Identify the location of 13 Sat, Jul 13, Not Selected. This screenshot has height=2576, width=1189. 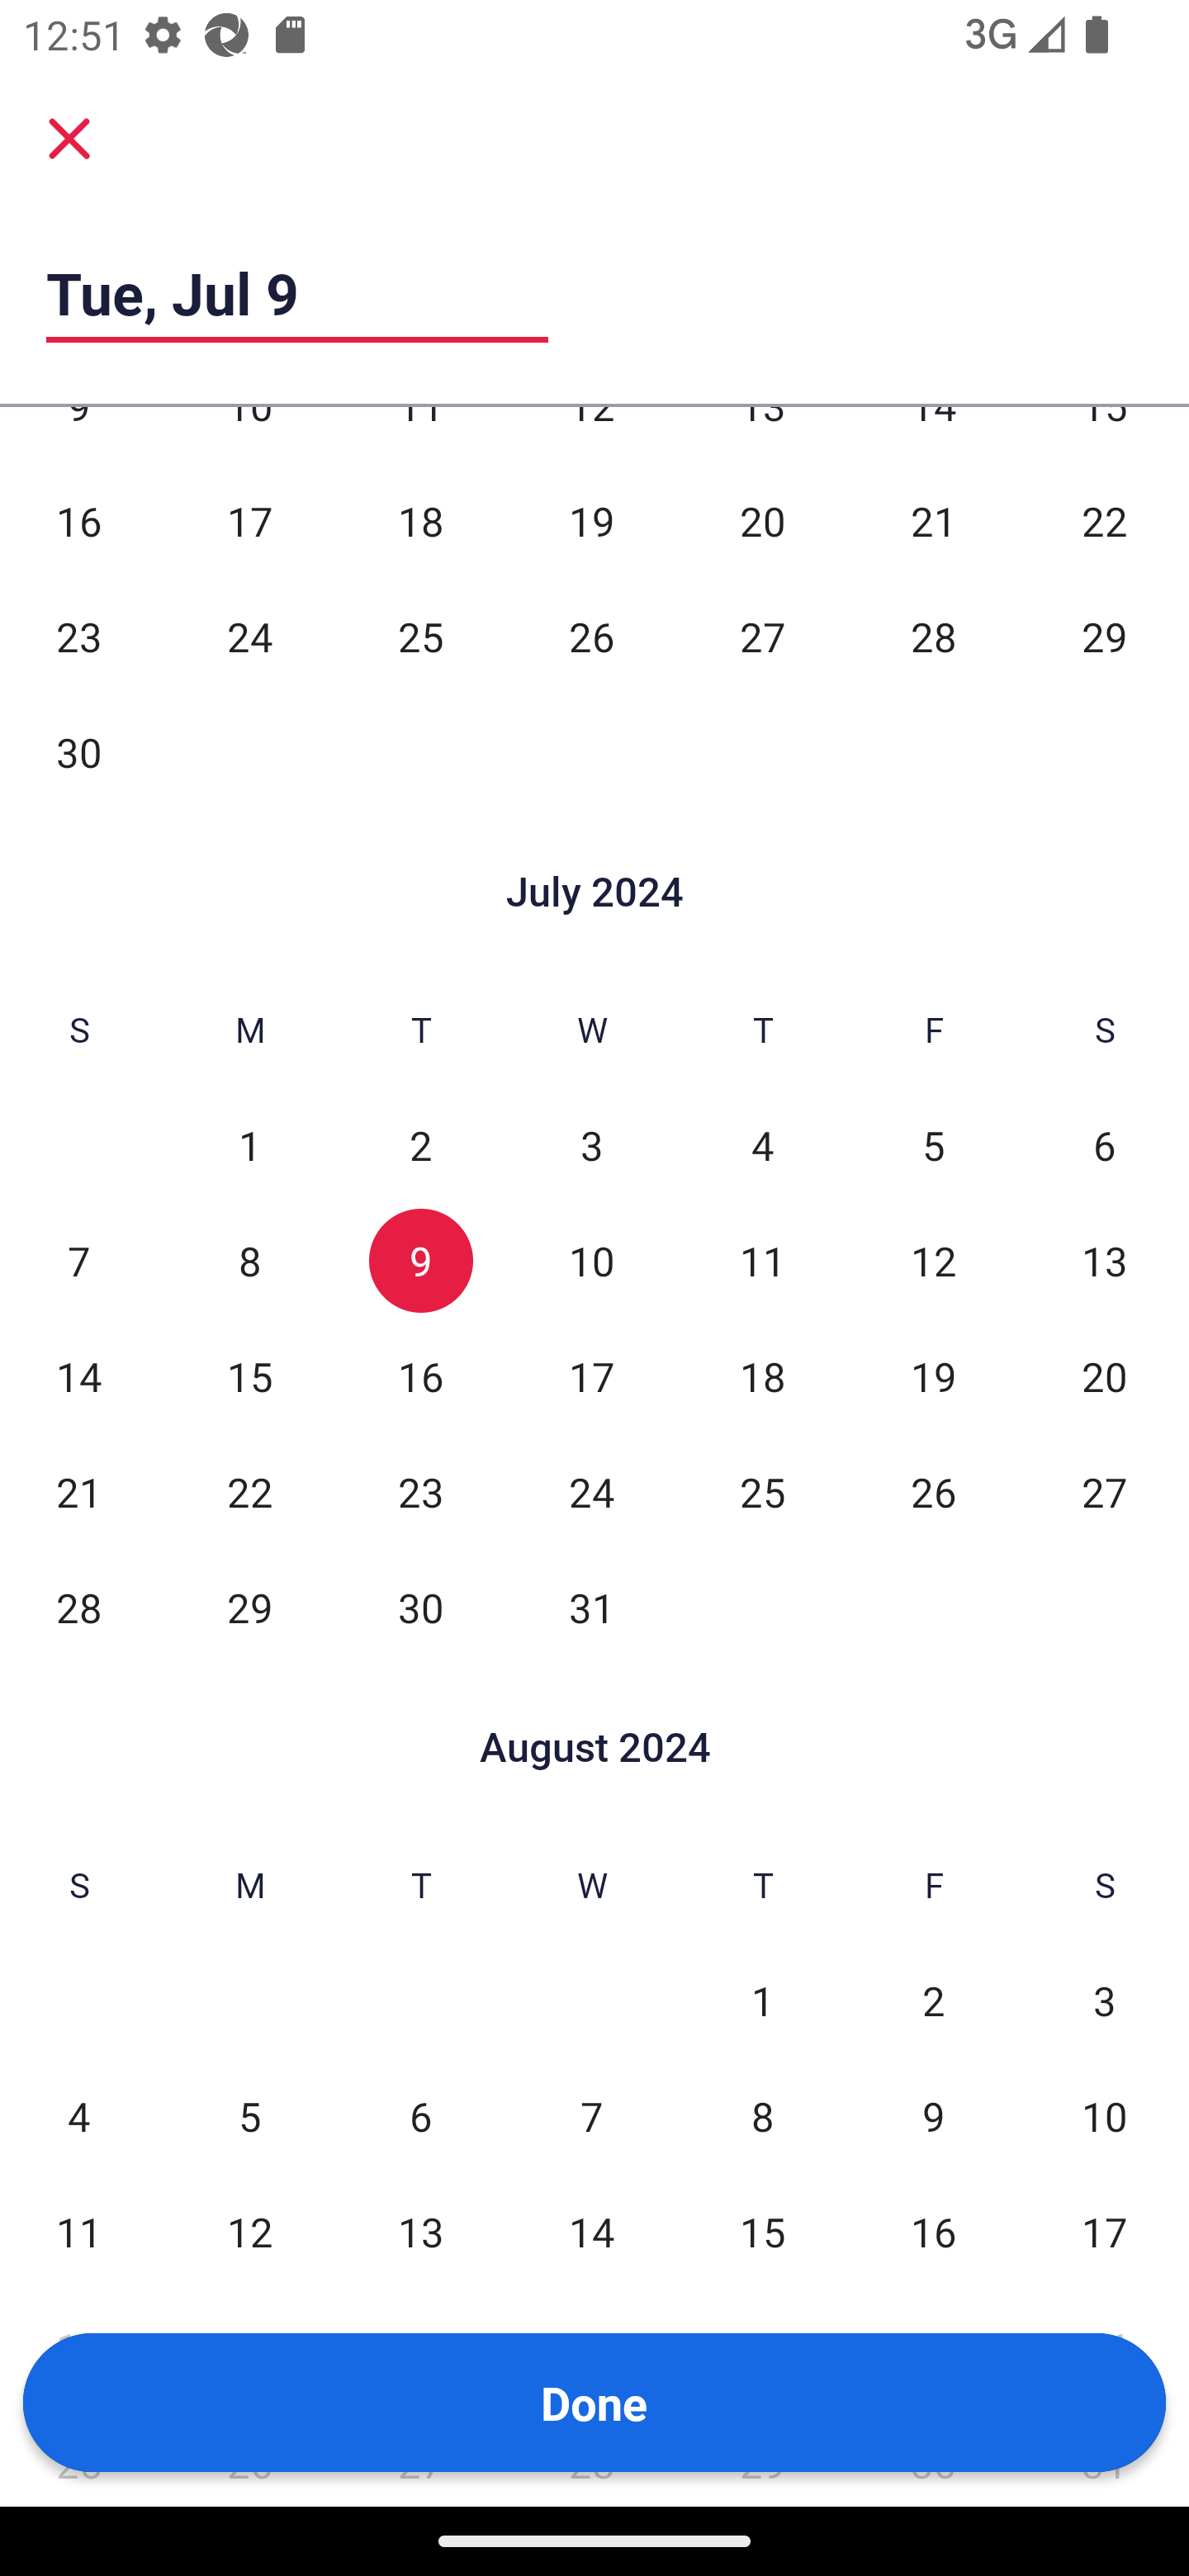
(1105, 1261).